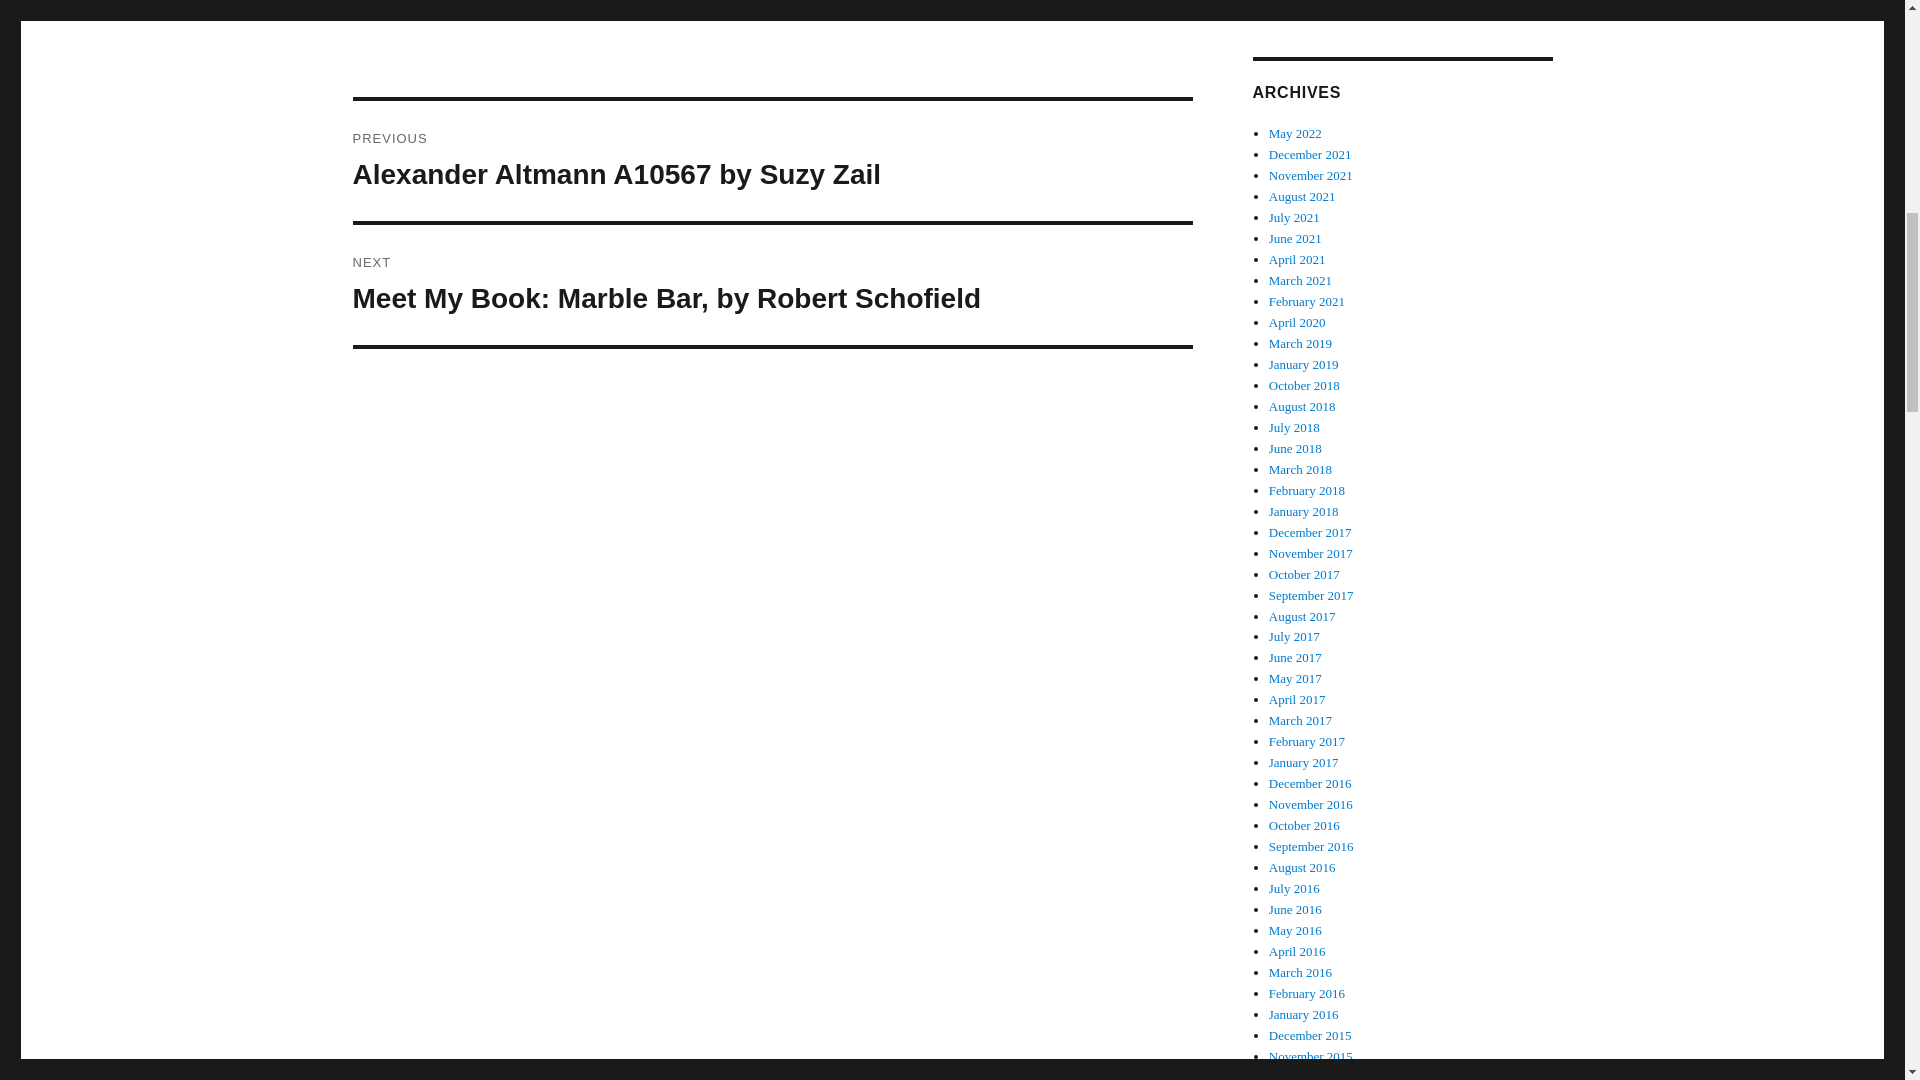 This screenshot has height=1080, width=1920. I want to click on March 2021, so click(1300, 280).